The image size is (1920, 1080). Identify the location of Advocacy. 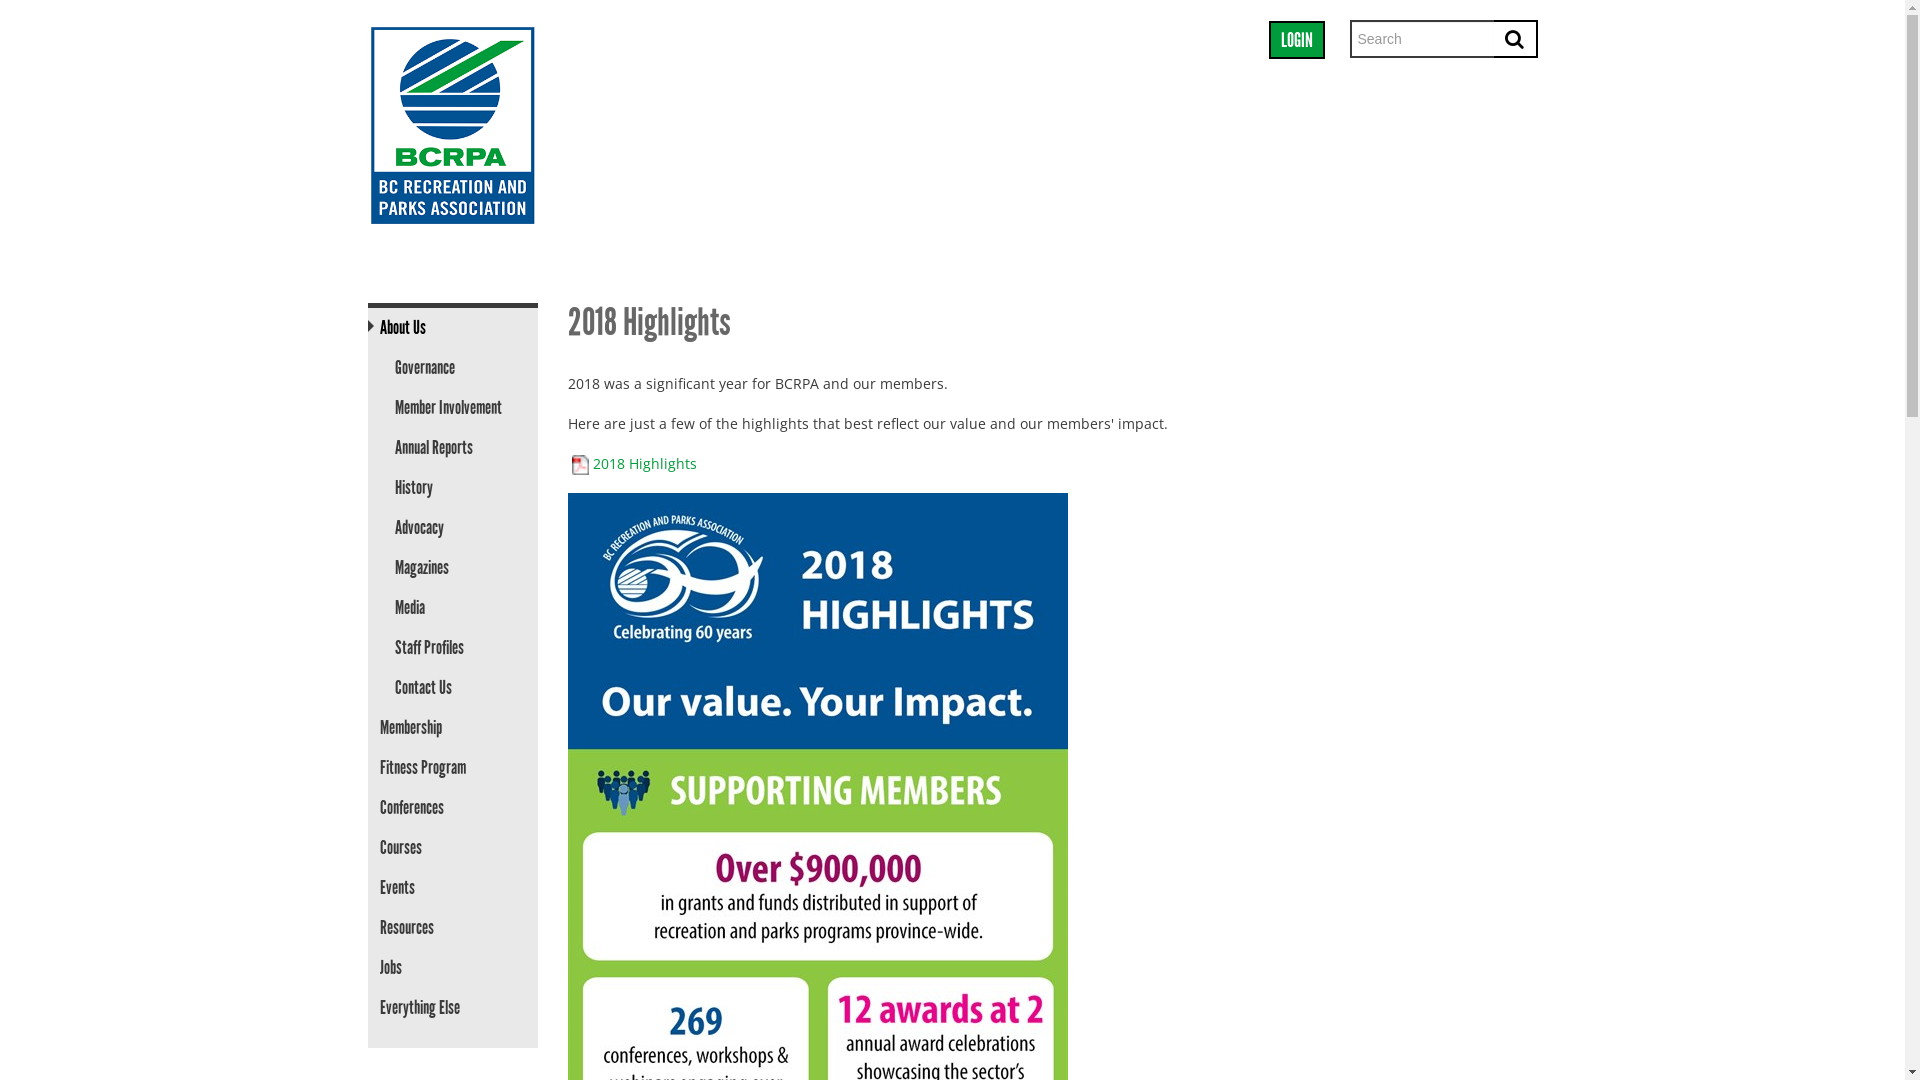
(459, 528).